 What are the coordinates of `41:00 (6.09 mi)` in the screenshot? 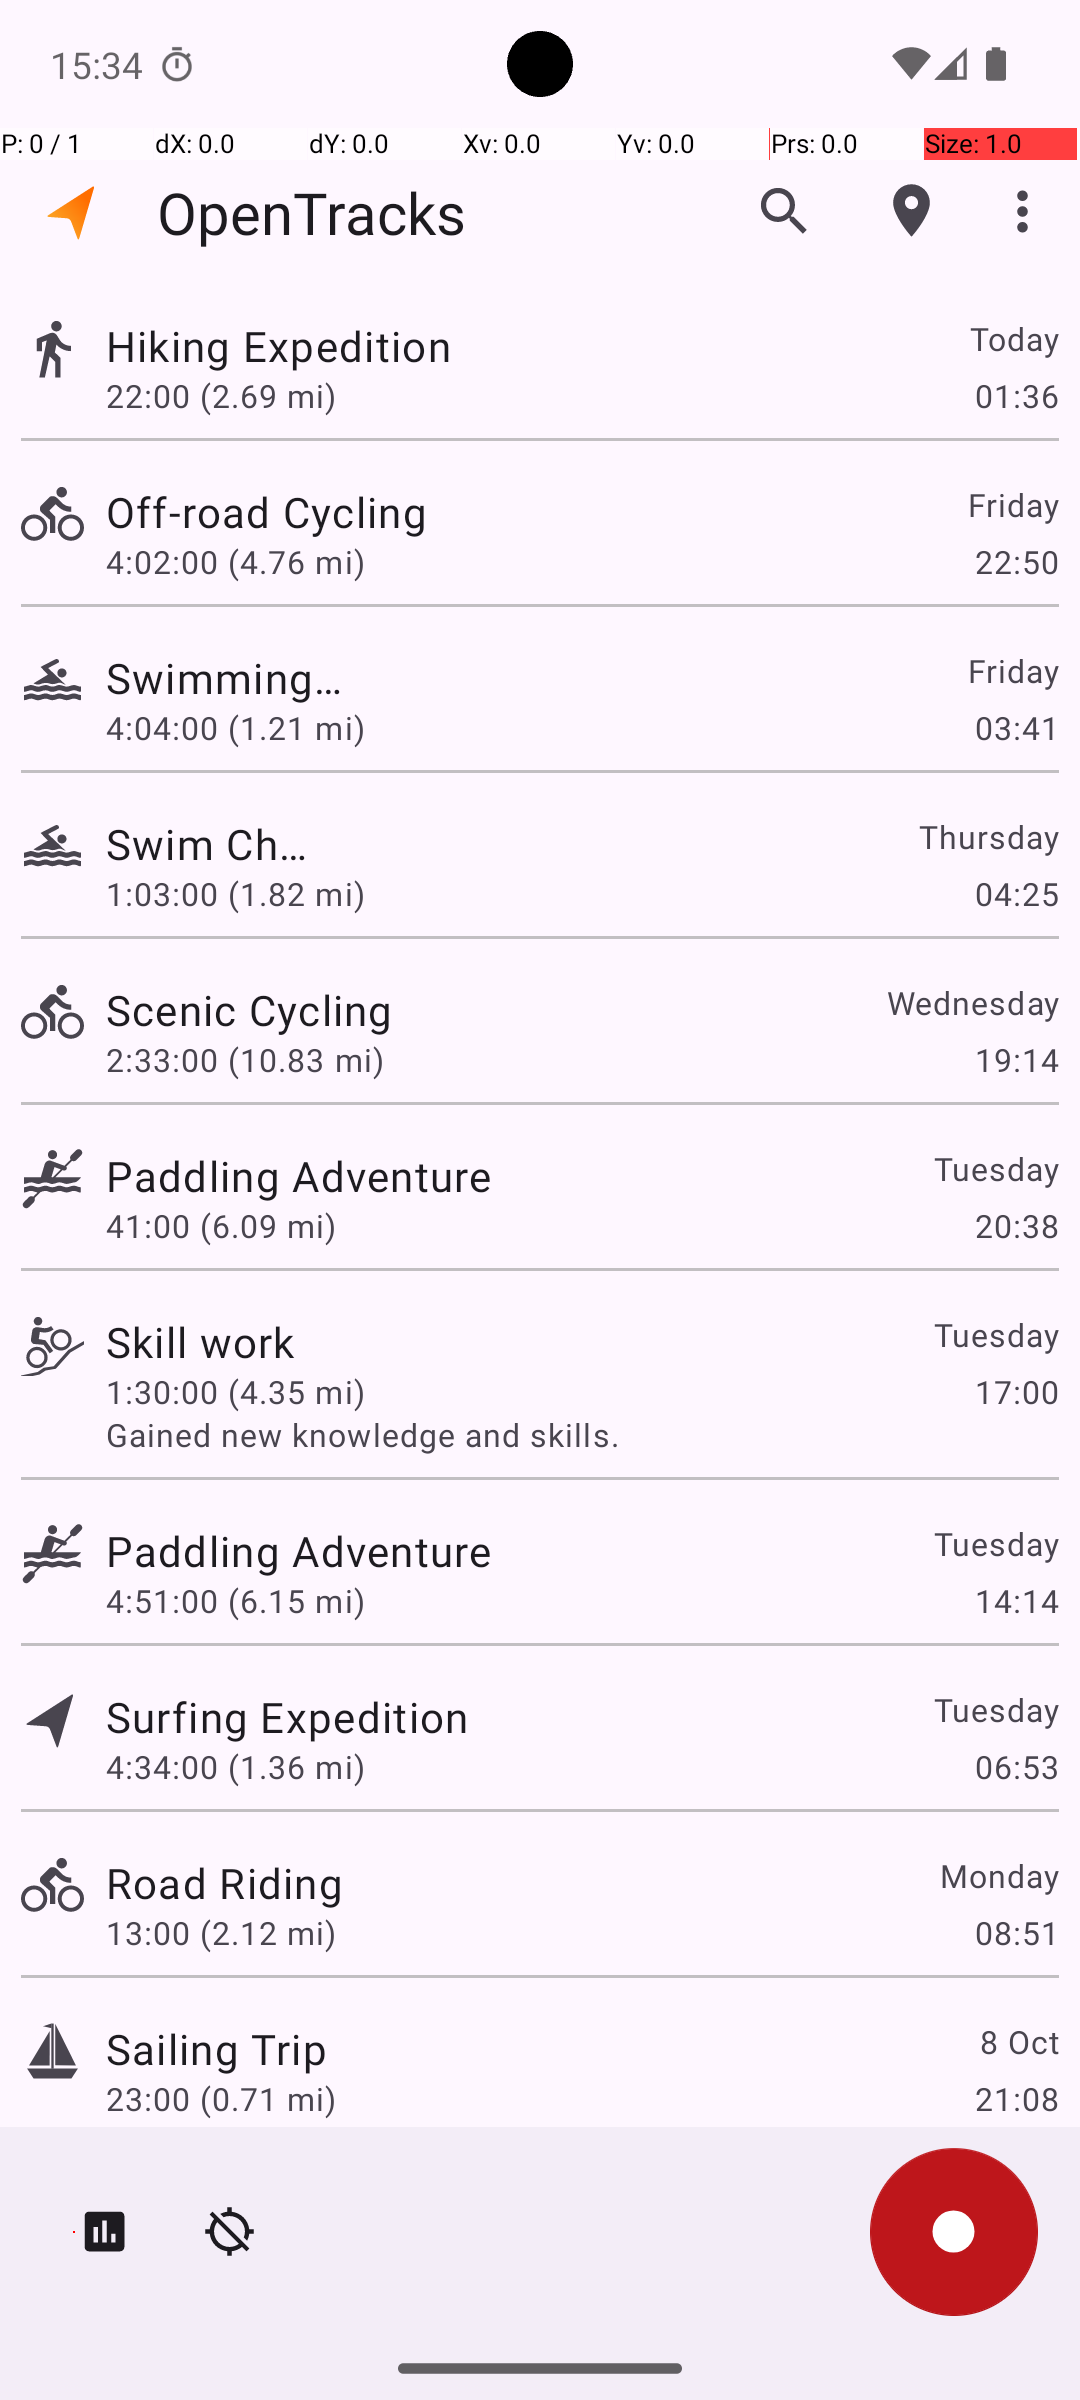 It's located at (221, 1226).